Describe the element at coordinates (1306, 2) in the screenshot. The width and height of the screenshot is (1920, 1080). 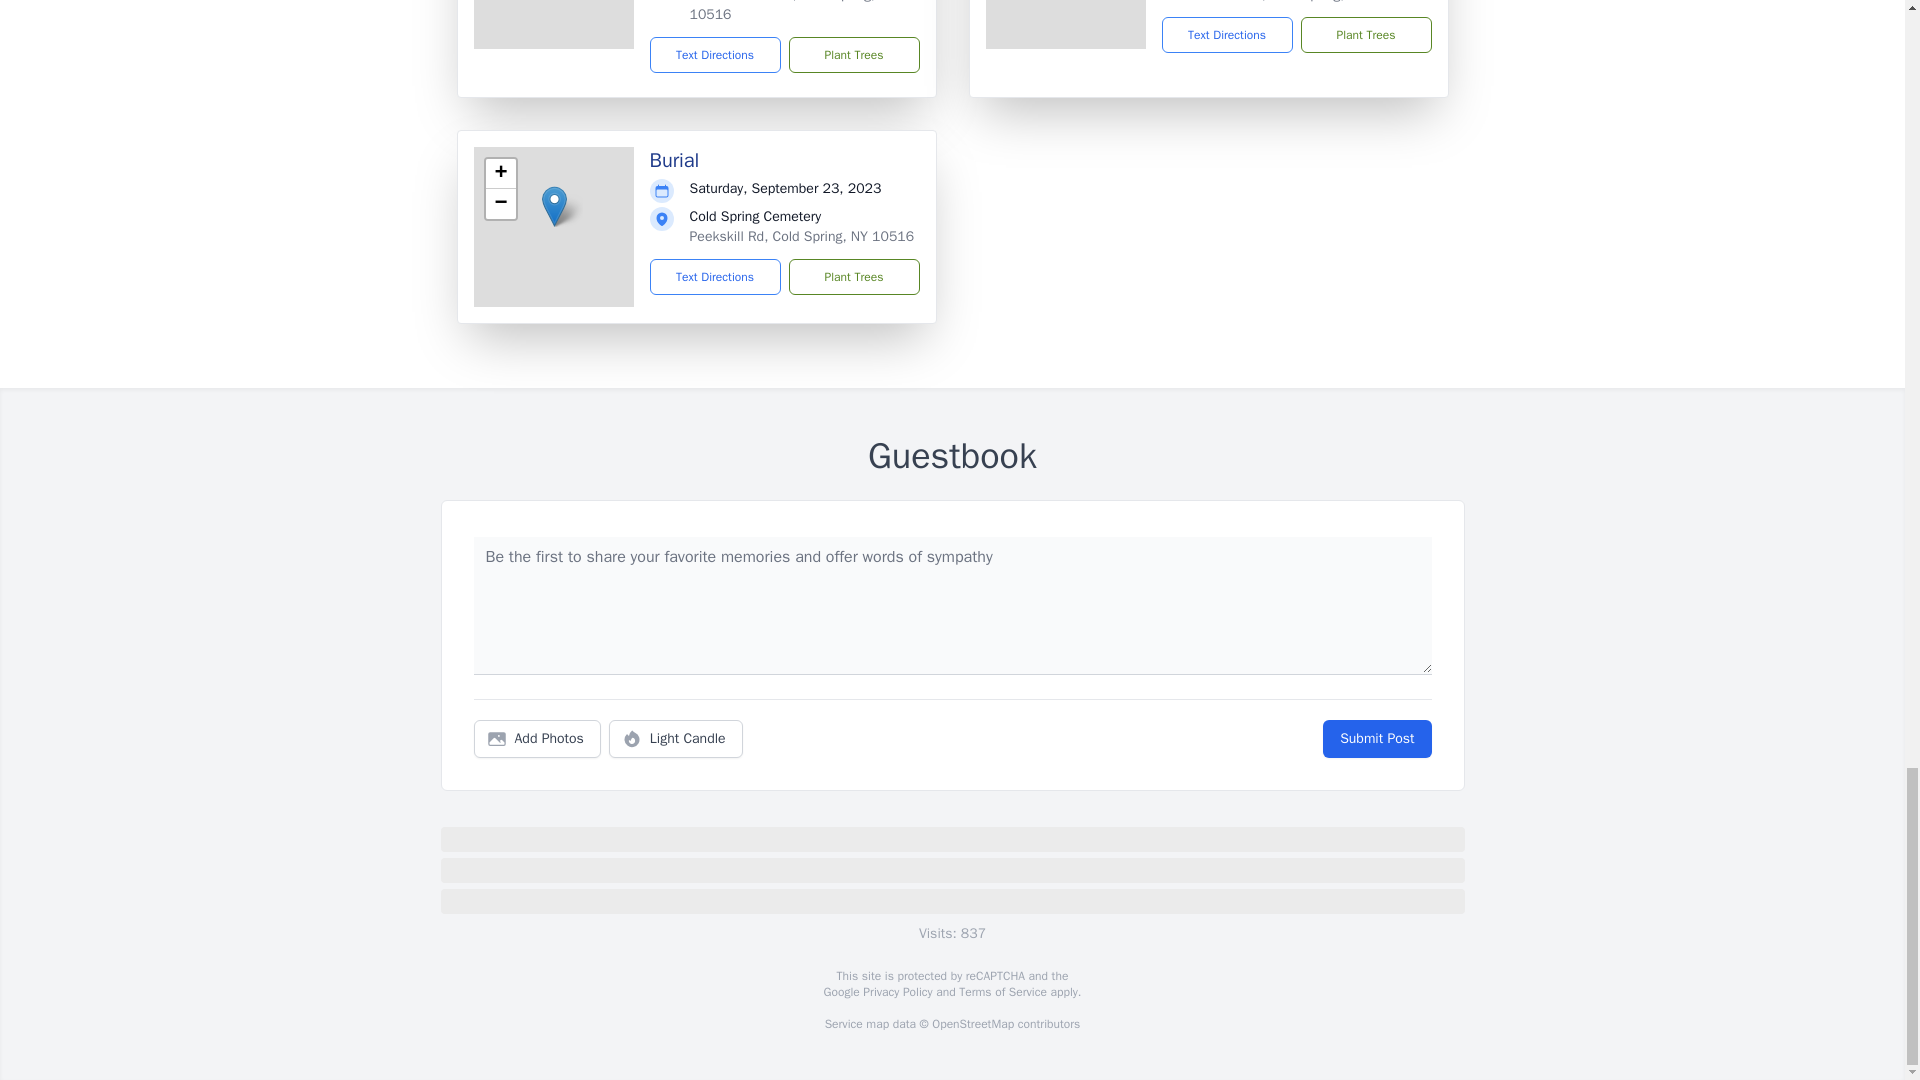
I see `24 Fair St, Cold Spring, NY 10516` at that location.